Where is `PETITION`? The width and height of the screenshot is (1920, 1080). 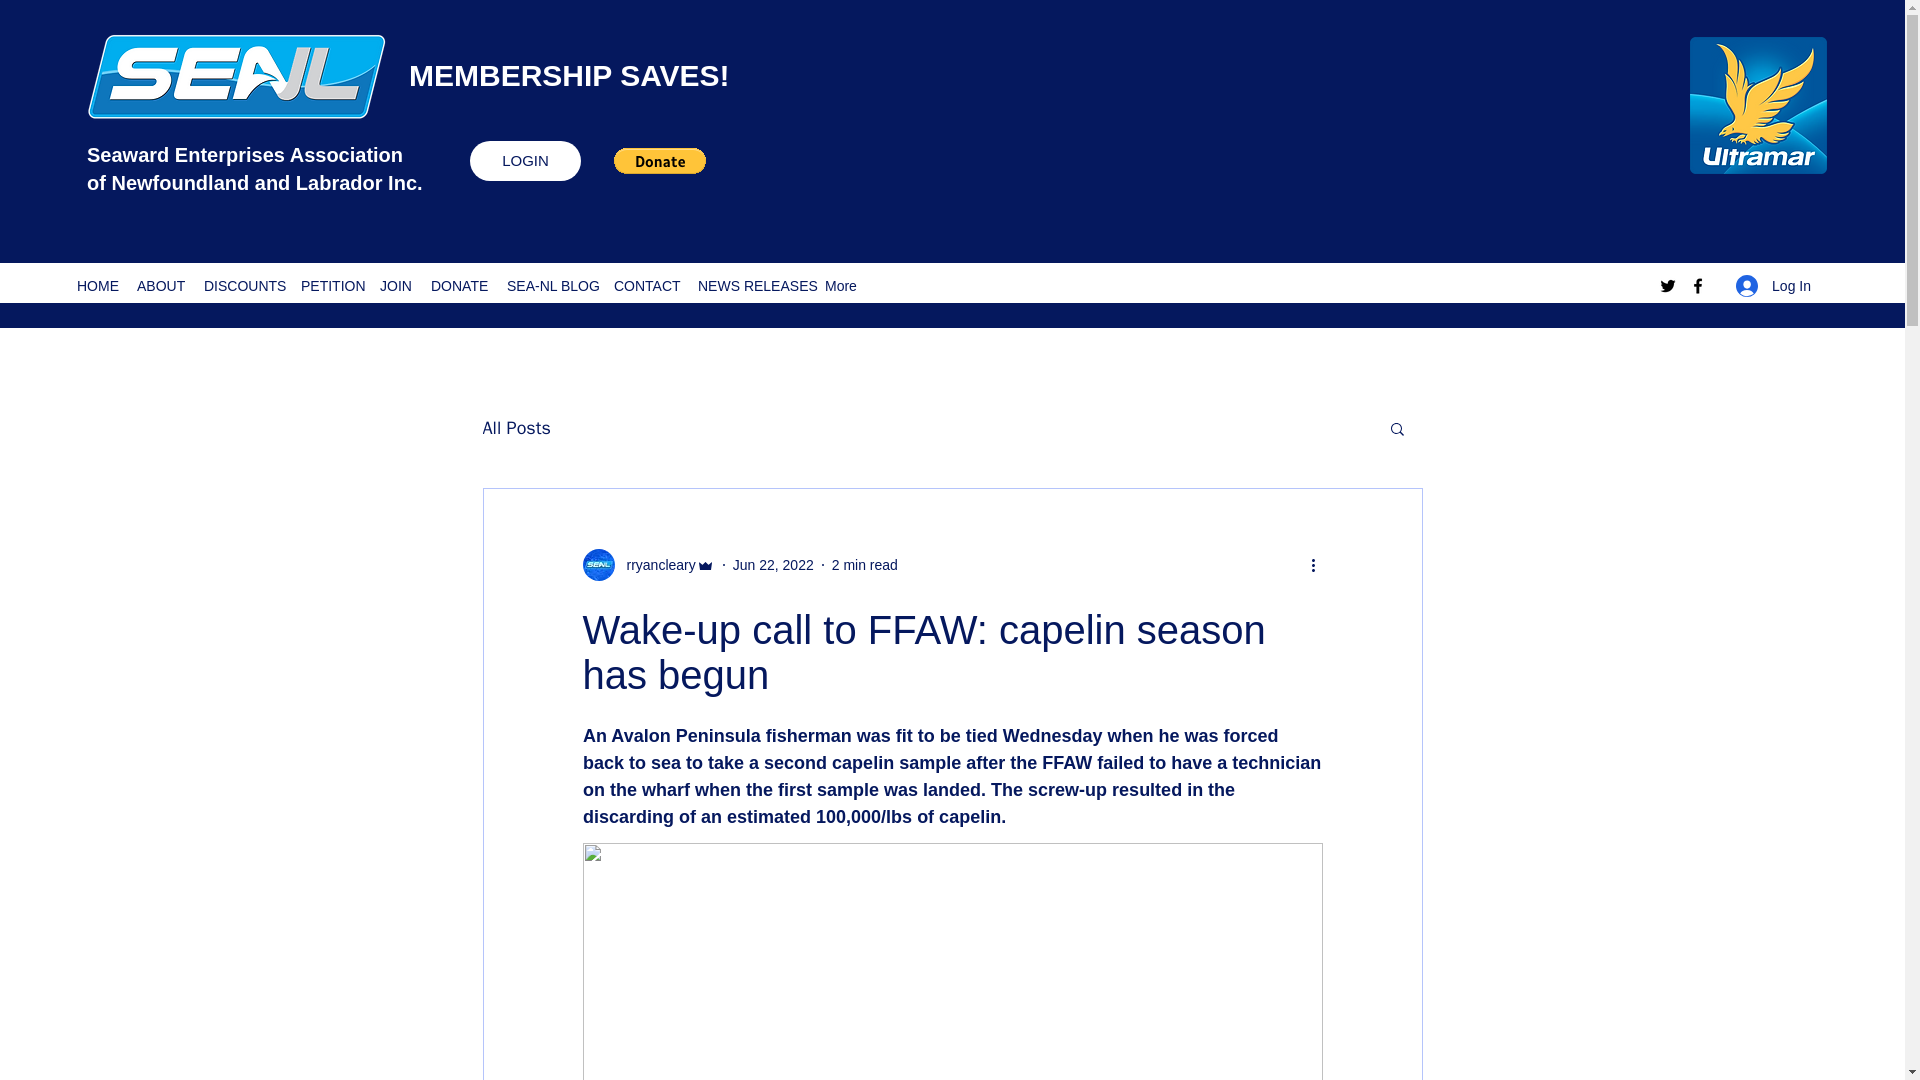 PETITION is located at coordinates (330, 286).